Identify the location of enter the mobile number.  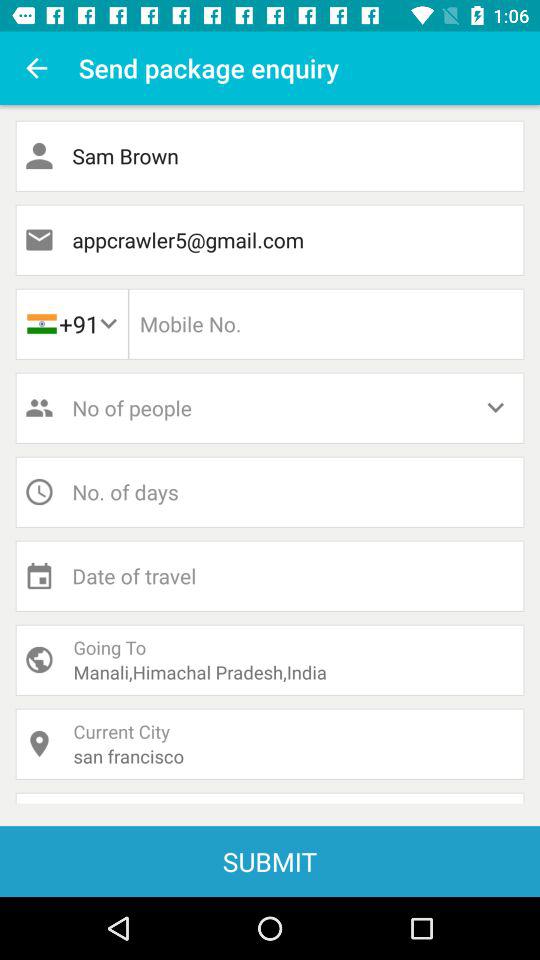
(326, 324).